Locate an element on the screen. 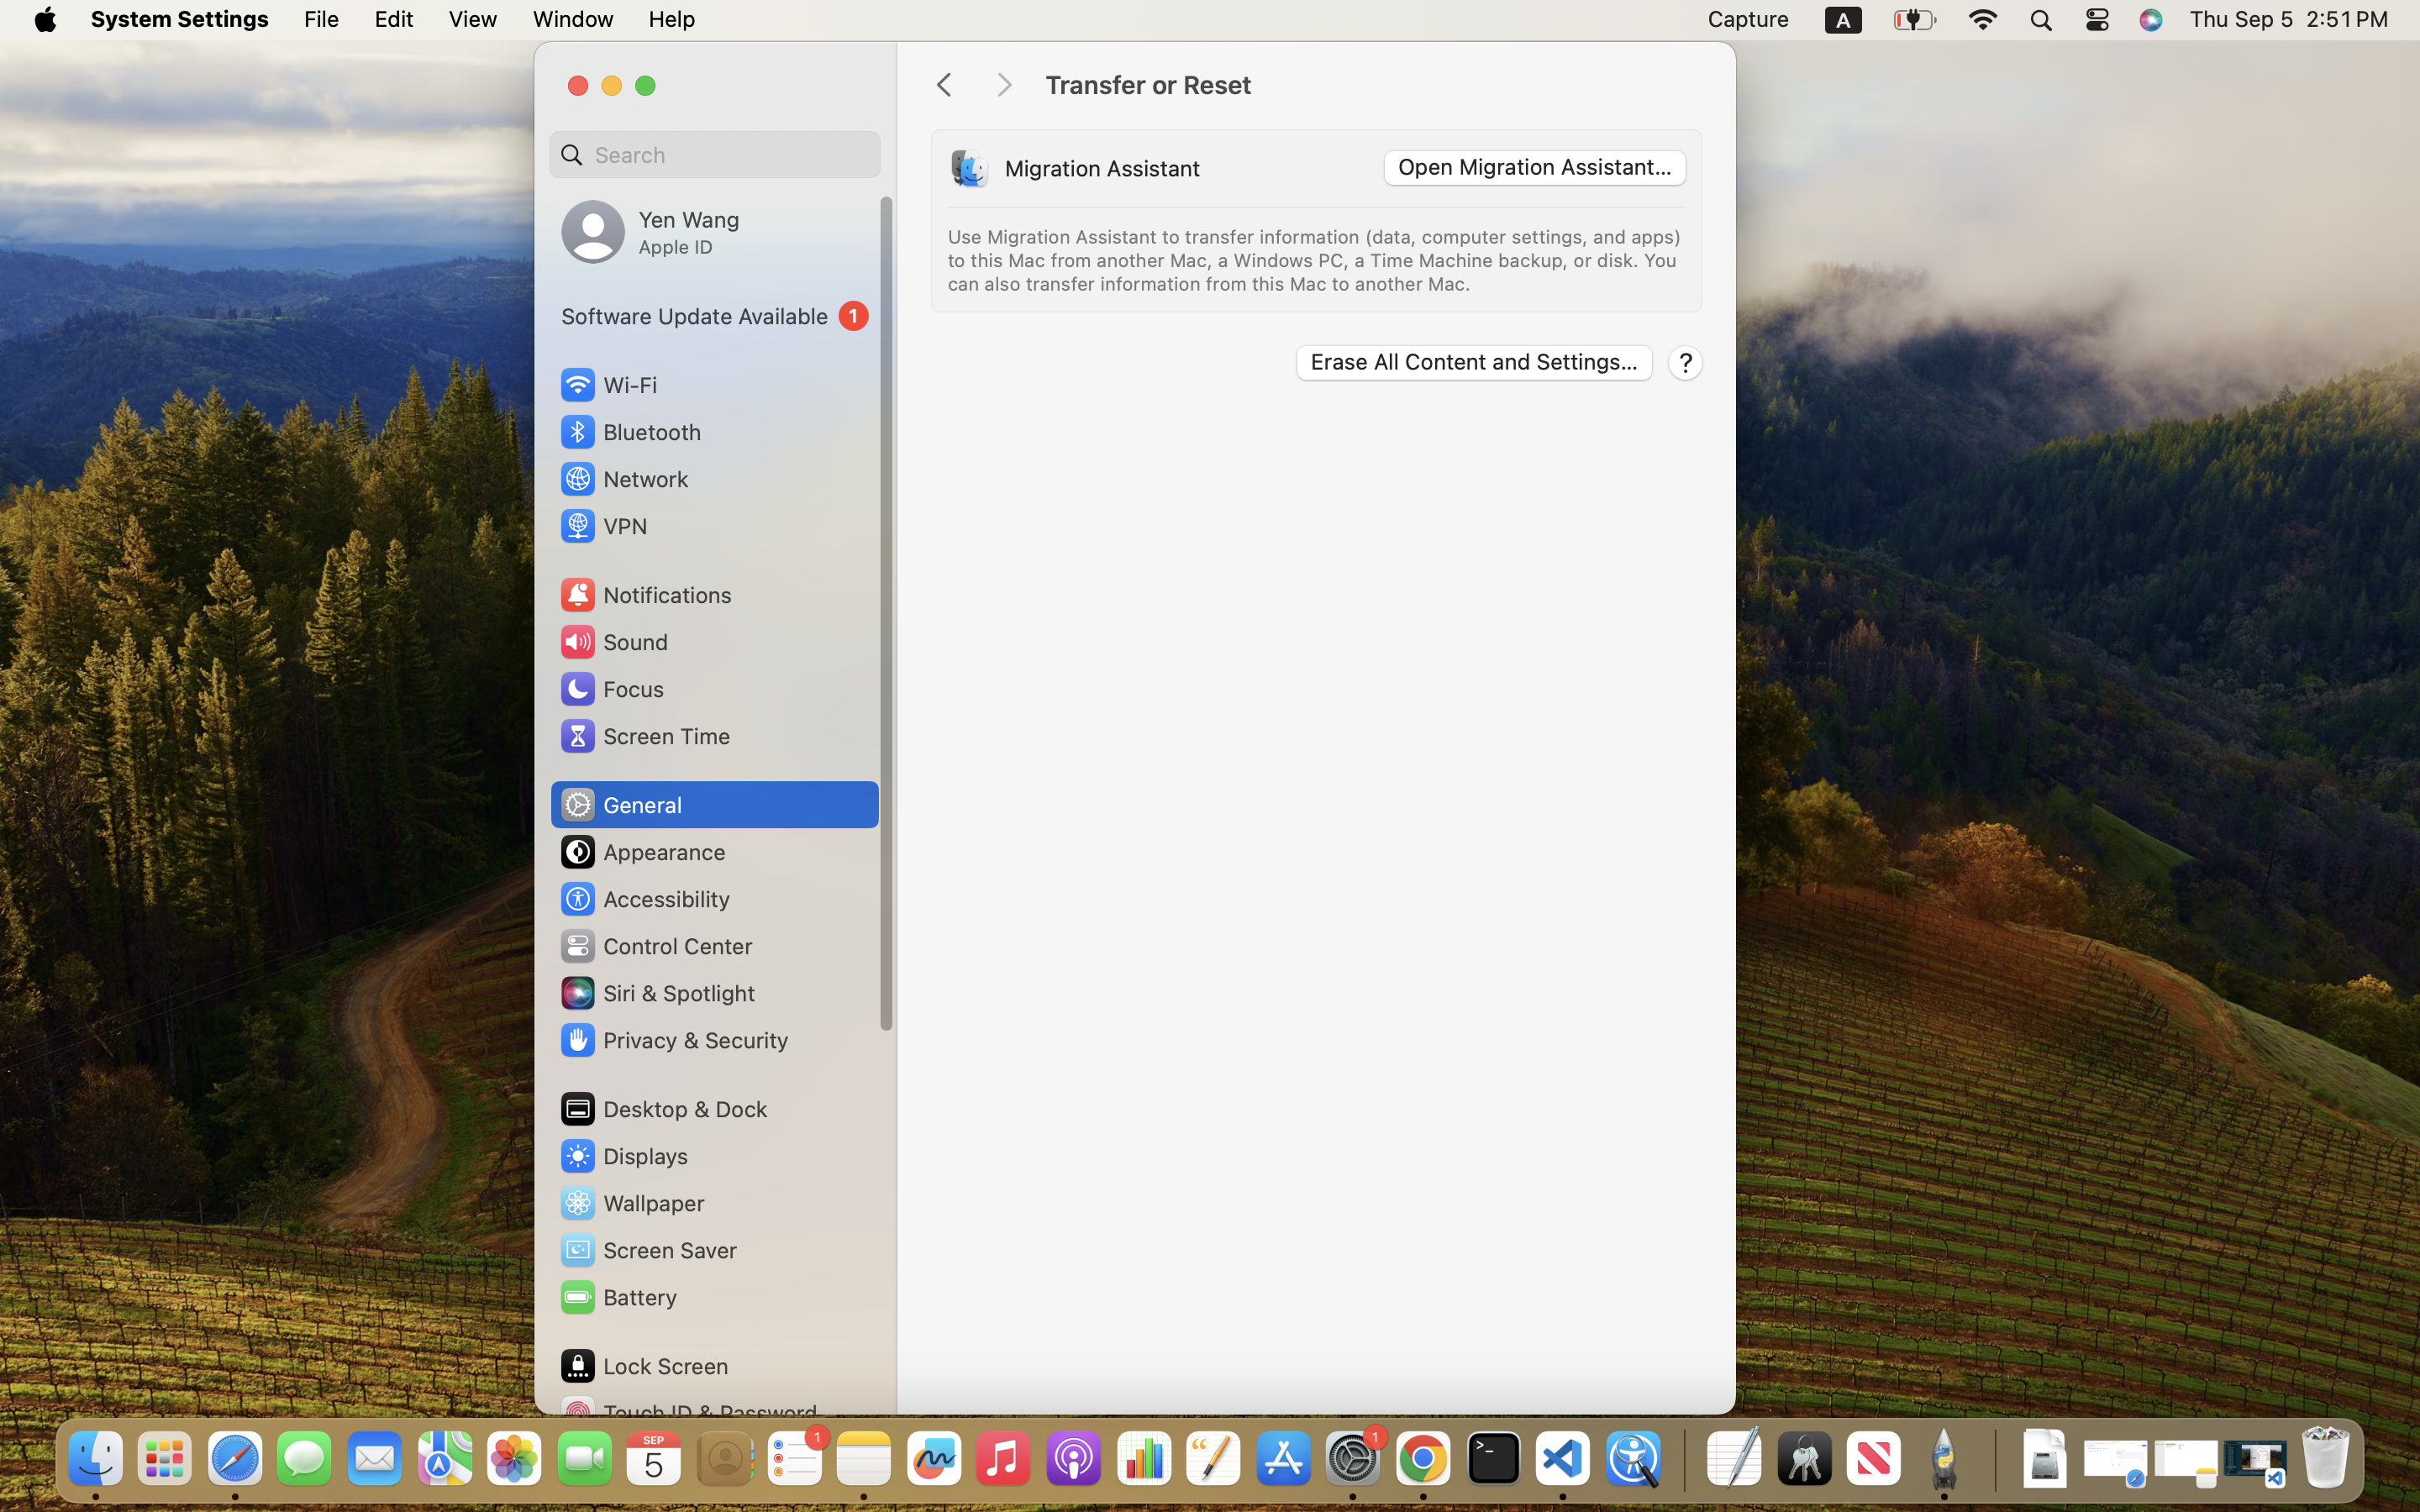 The height and width of the screenshot is (1512, 2420). Displays is located at coordinates (623, 1156).